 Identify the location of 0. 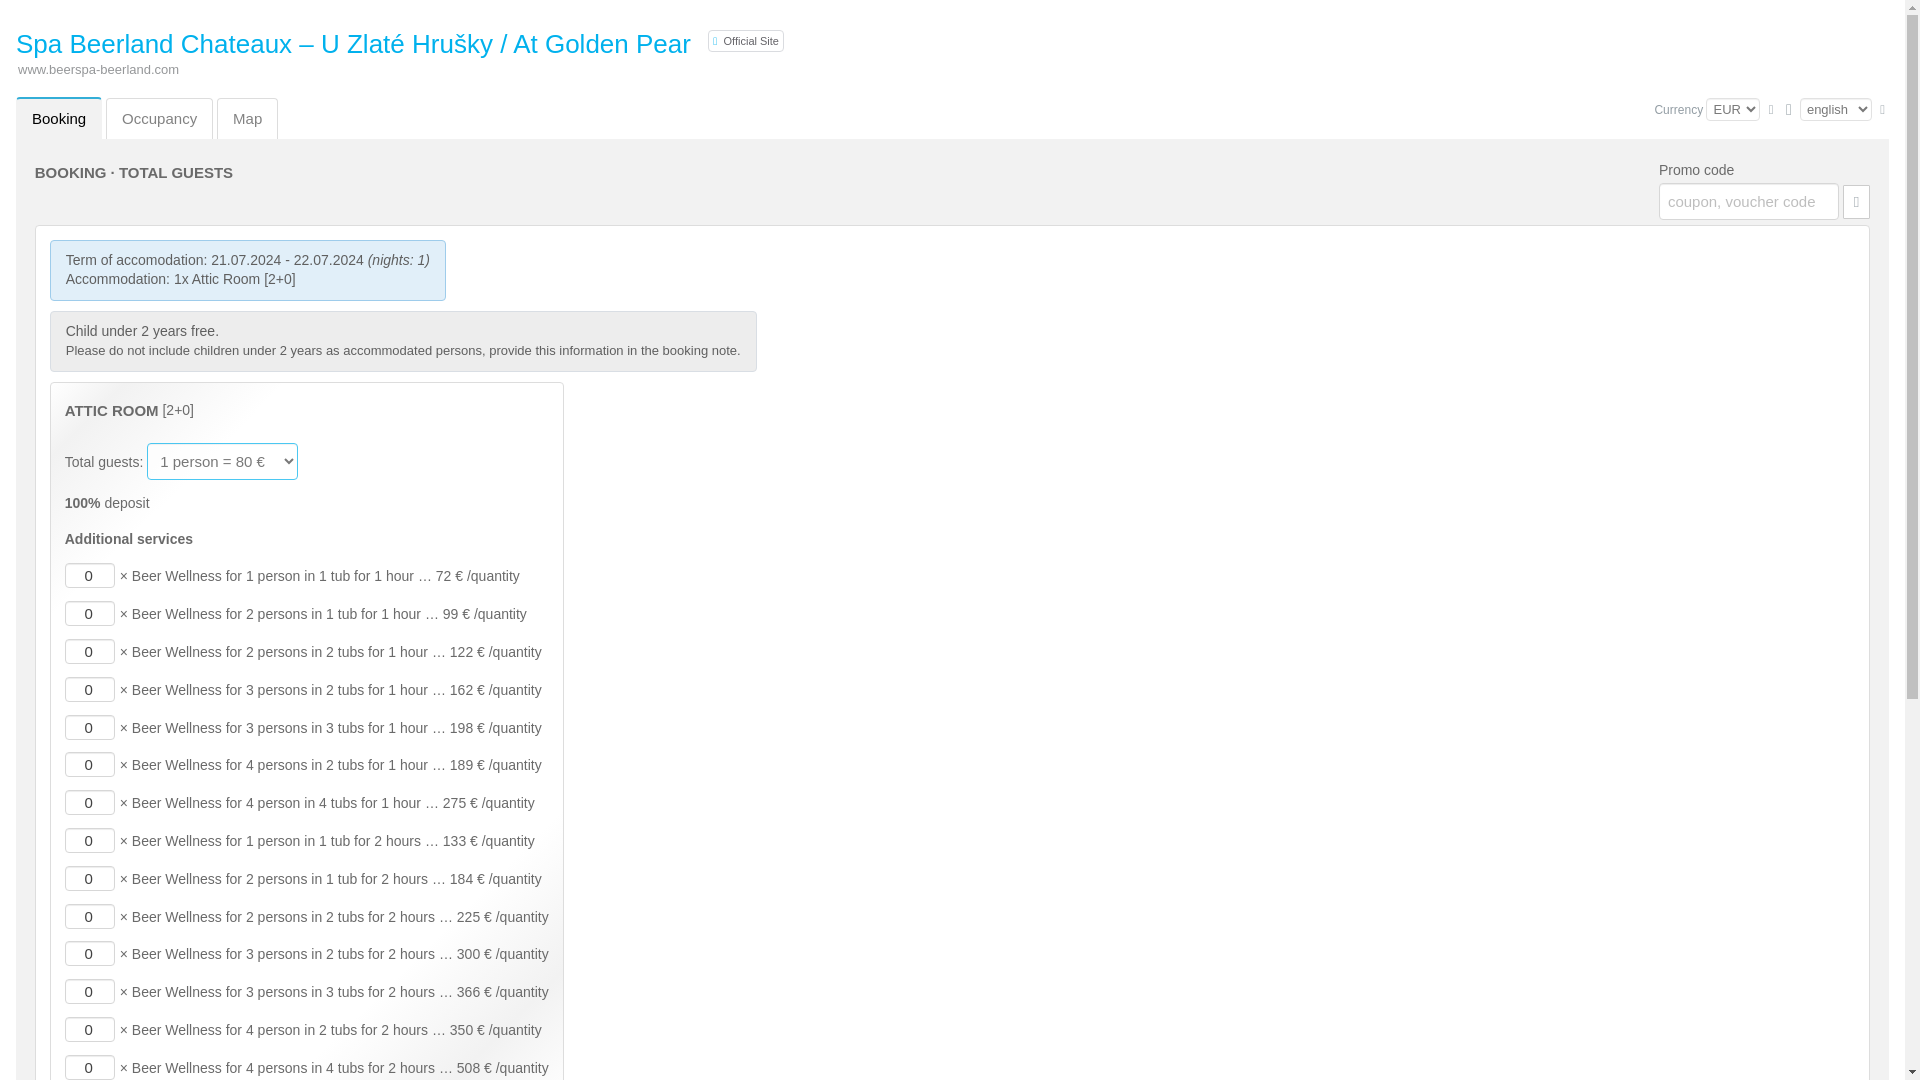
(90, 613).